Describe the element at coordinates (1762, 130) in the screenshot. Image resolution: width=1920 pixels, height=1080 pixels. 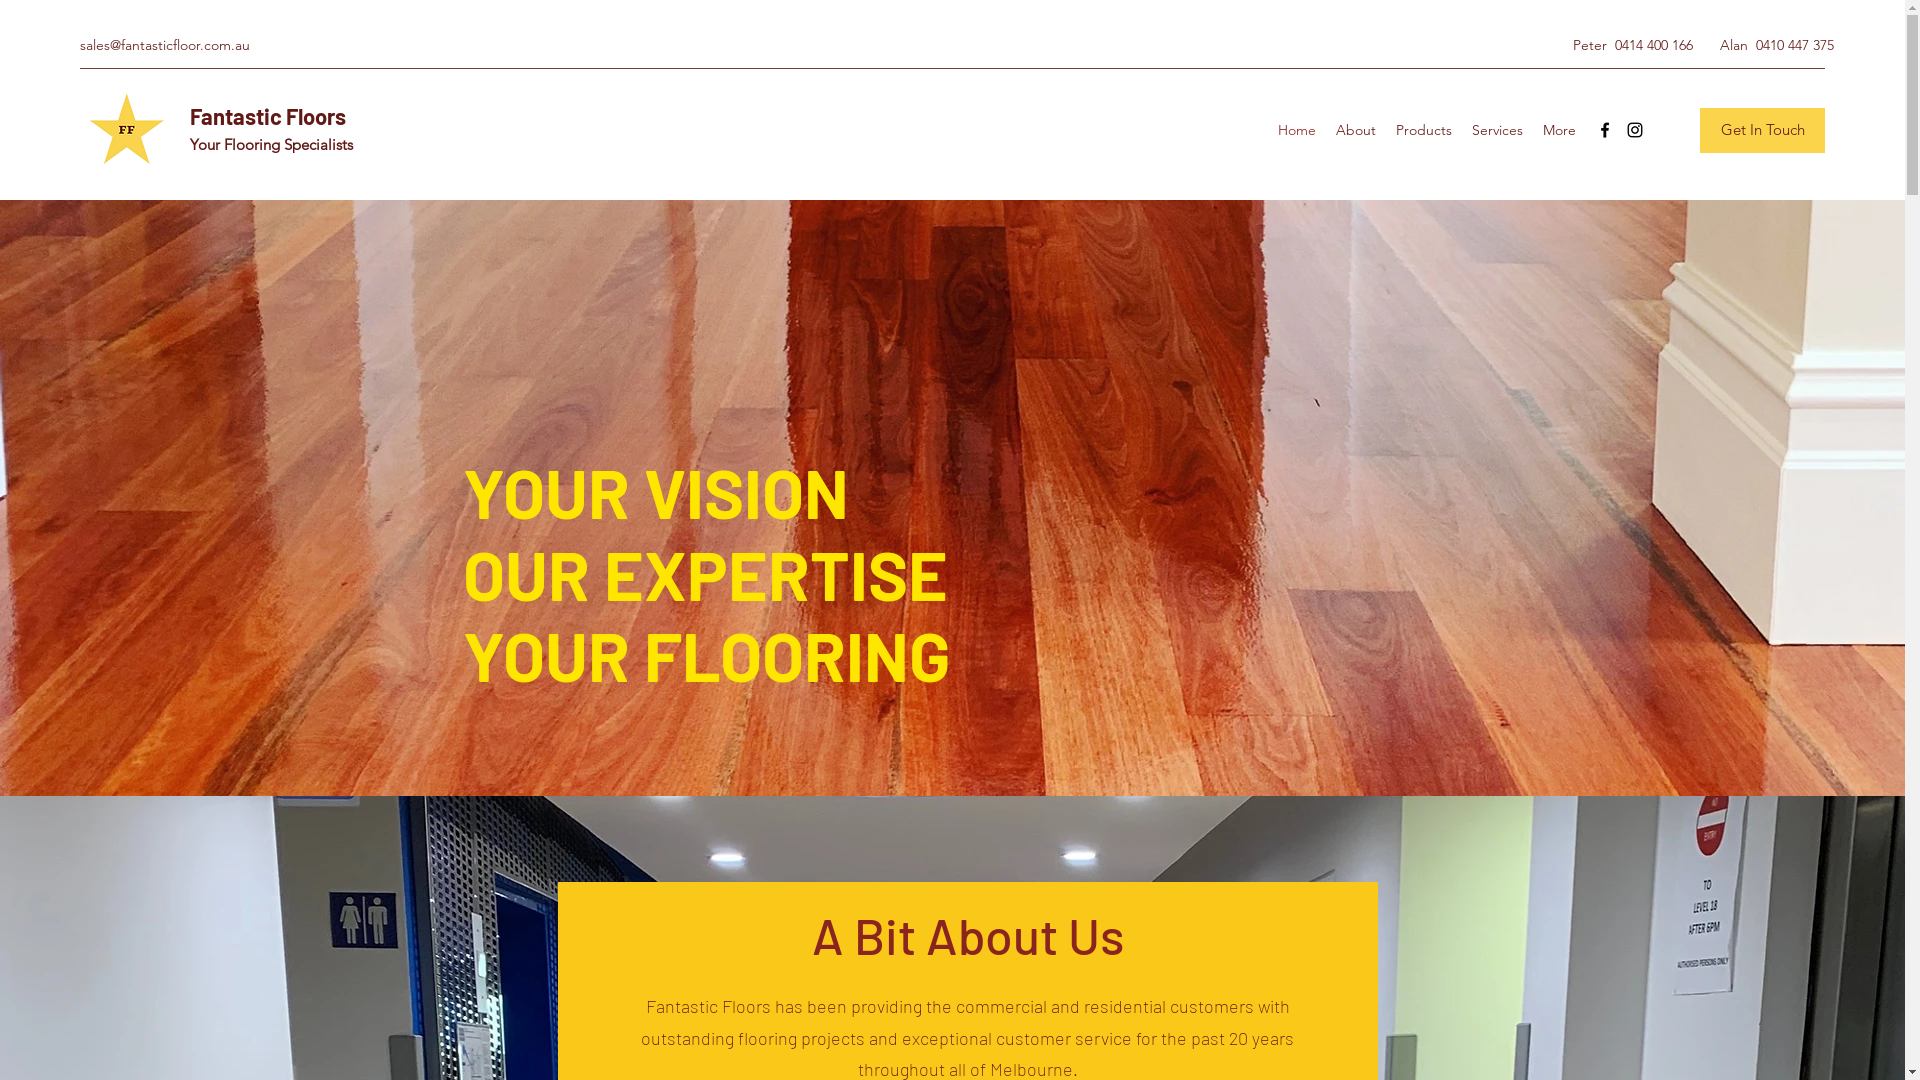
I see `Get In Touch` at that location.